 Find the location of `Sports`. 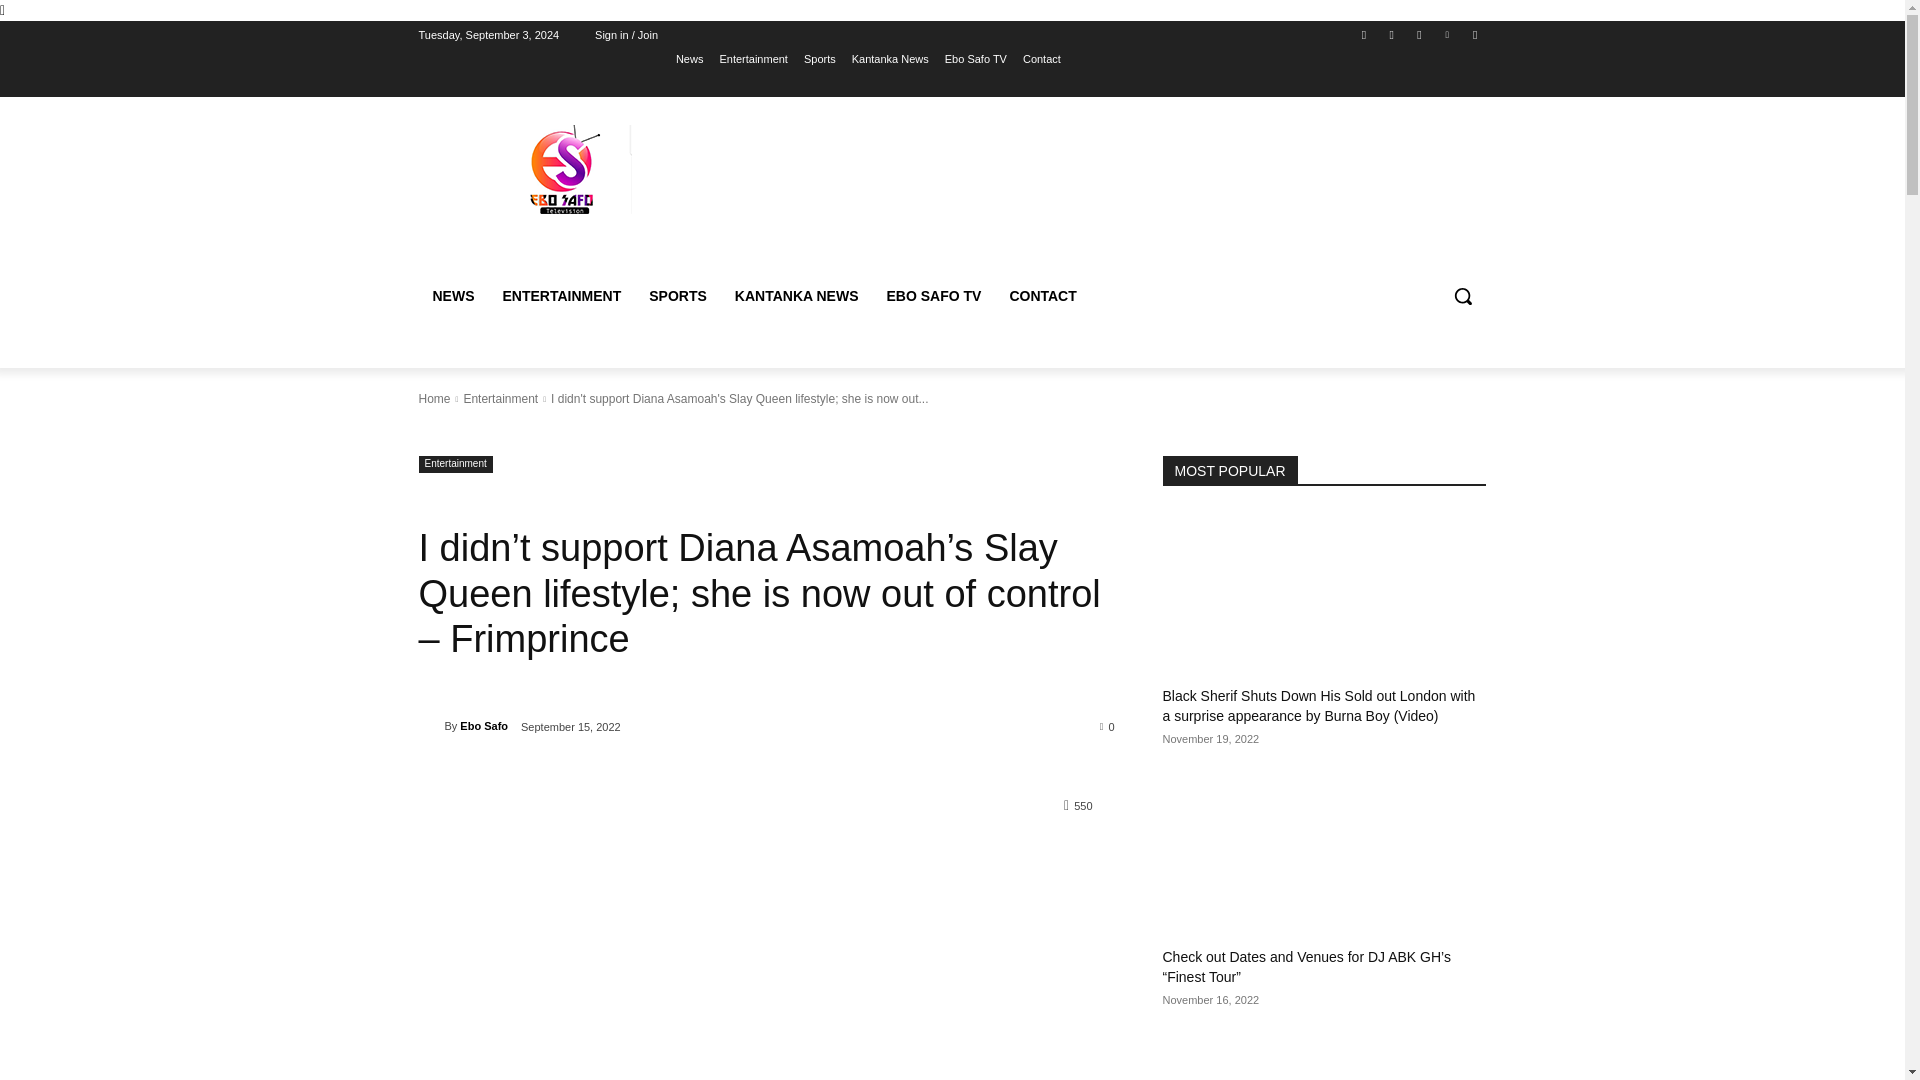

Sports is located at coordinates (820, 59).